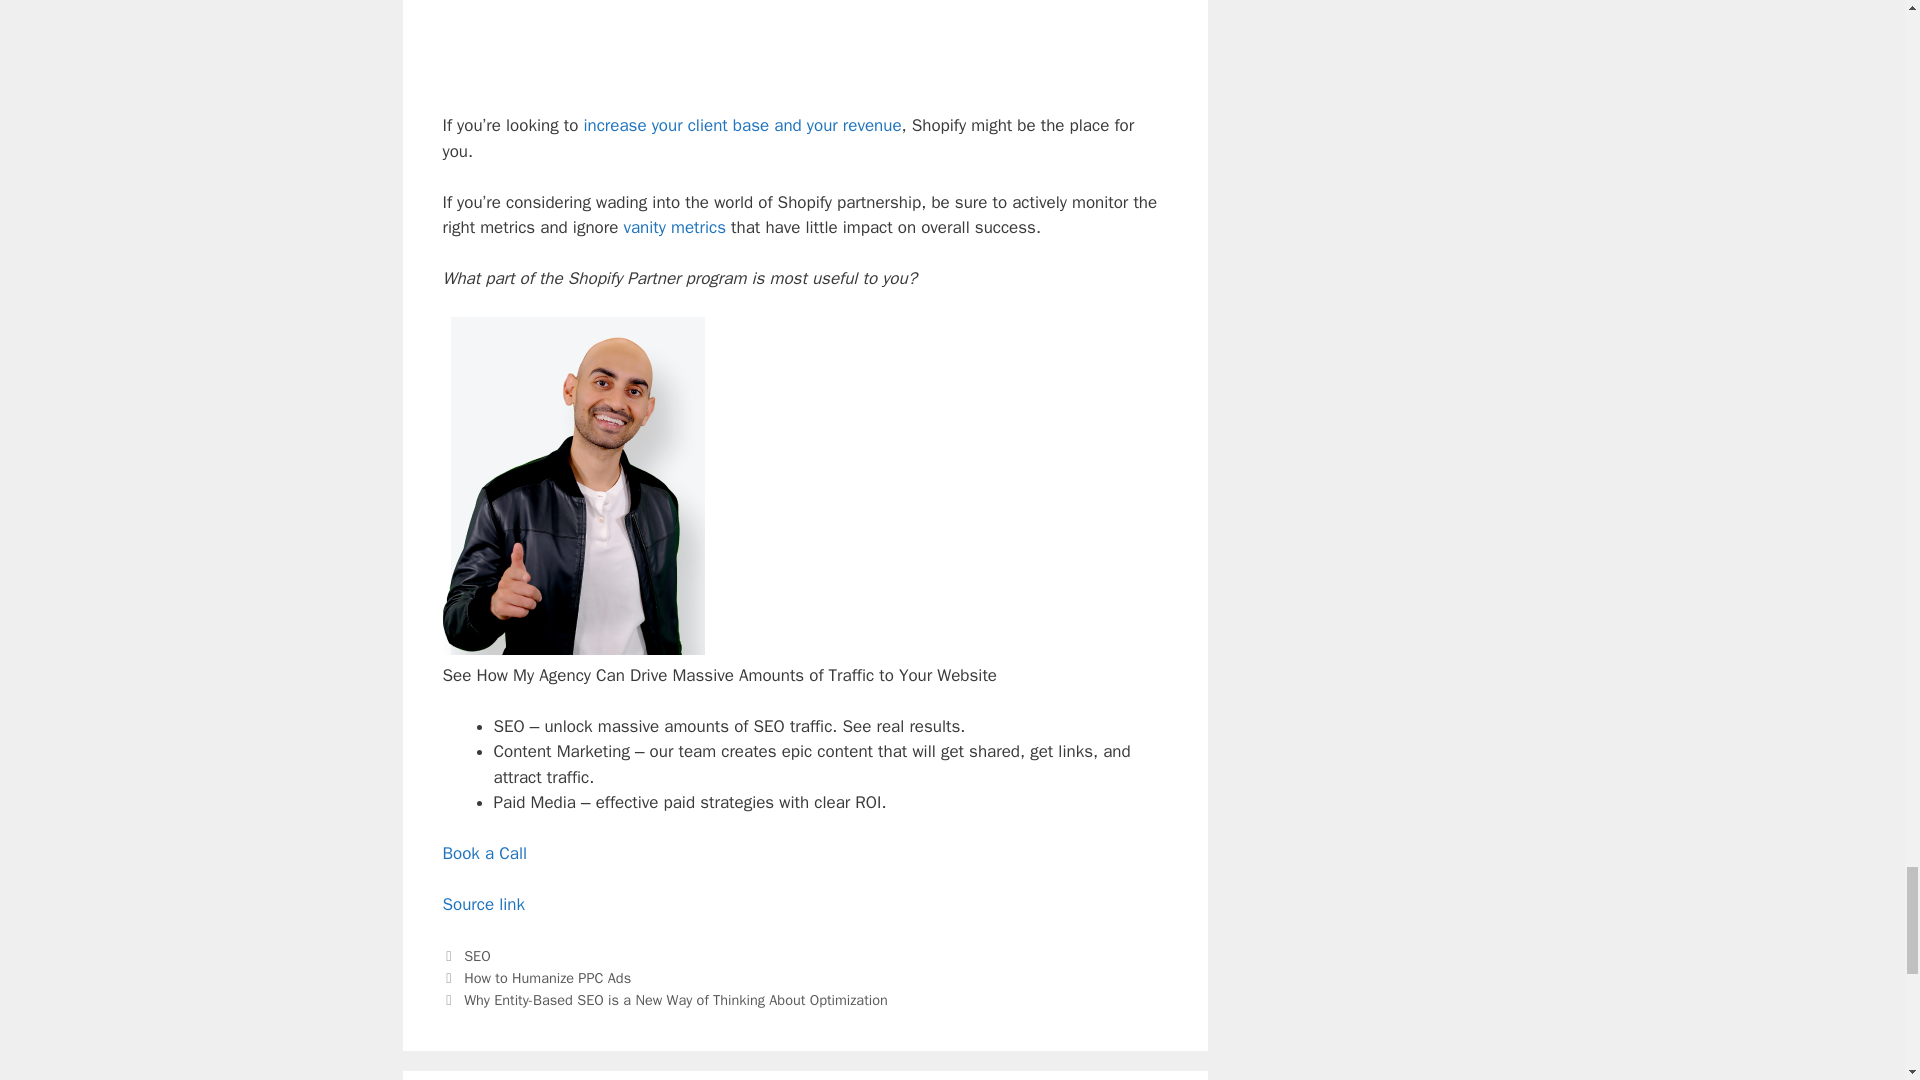 The width and height of the screenshot is (1920, 1080). I want to click on increase your client base and your revenue, so click(742, 125).